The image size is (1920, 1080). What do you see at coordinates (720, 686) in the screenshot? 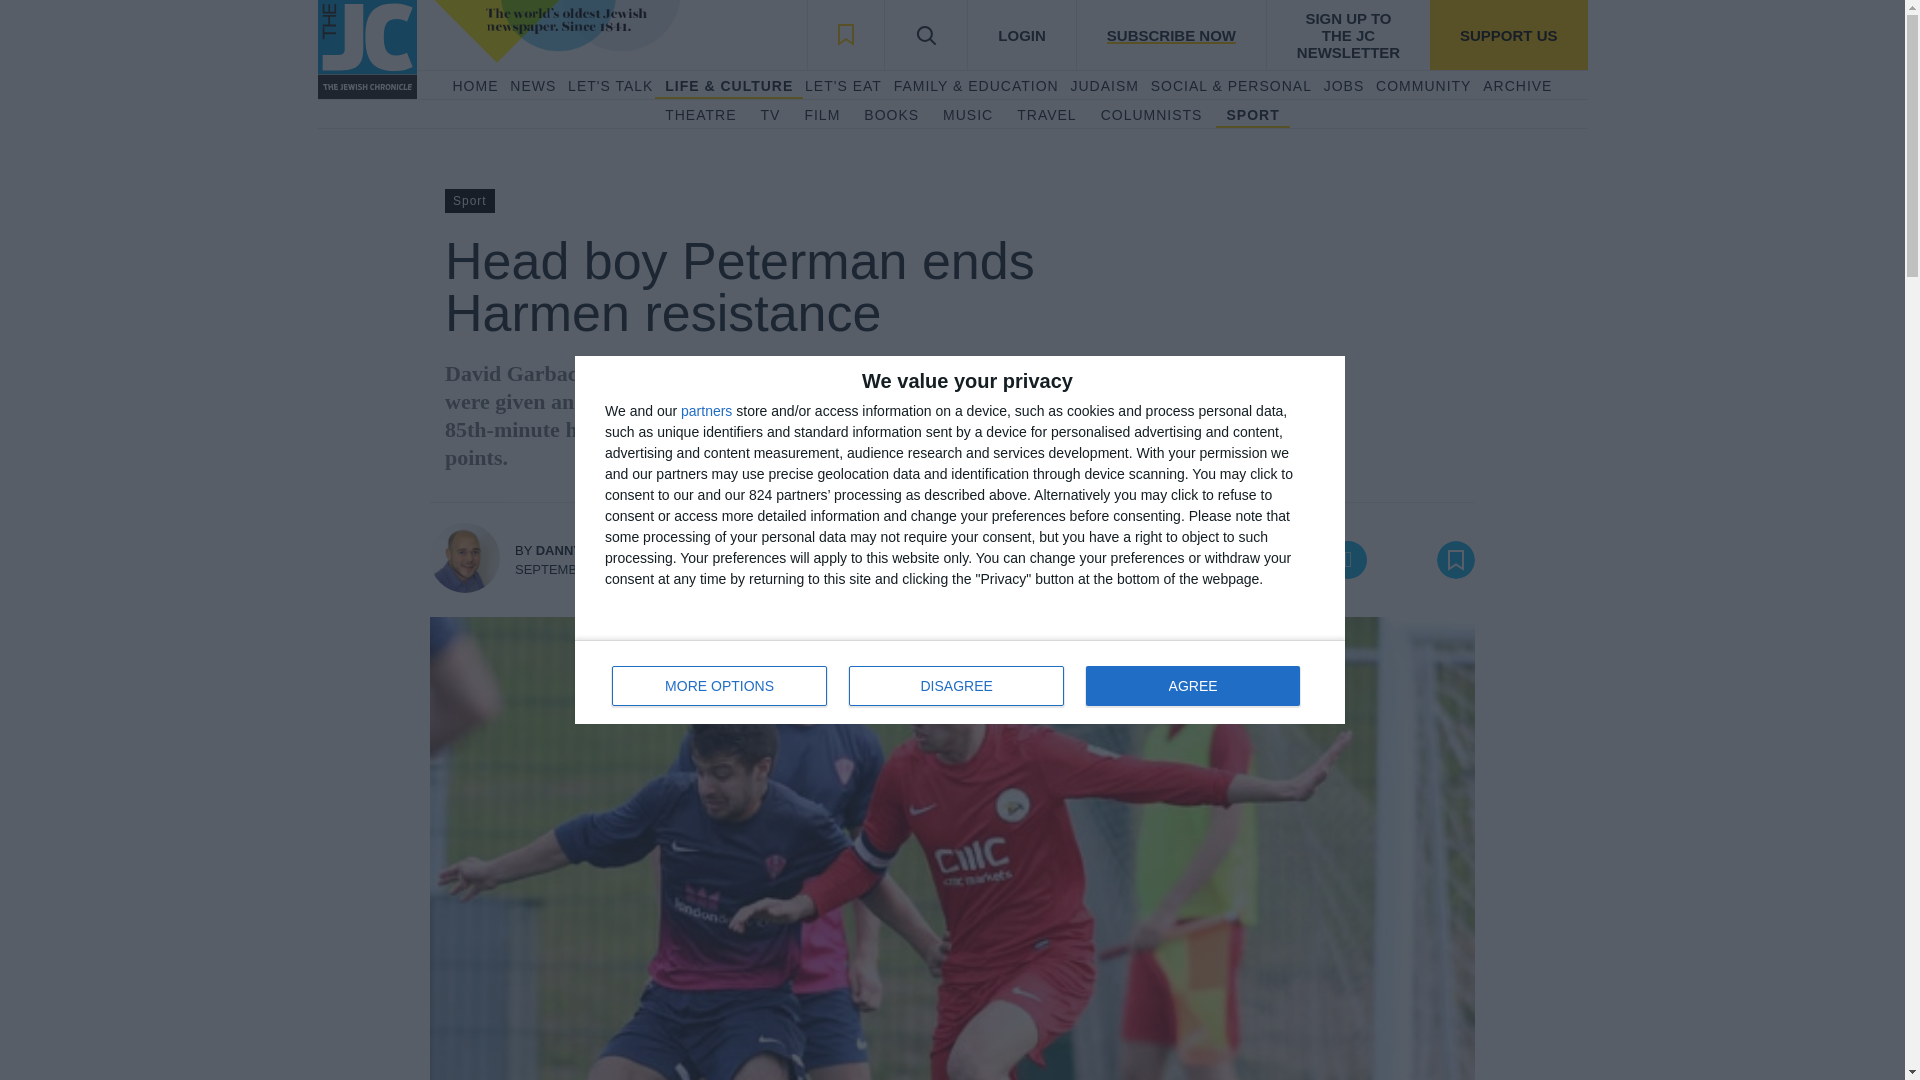
I see `MORE OPTIONS` at bounding box center [720, 686].